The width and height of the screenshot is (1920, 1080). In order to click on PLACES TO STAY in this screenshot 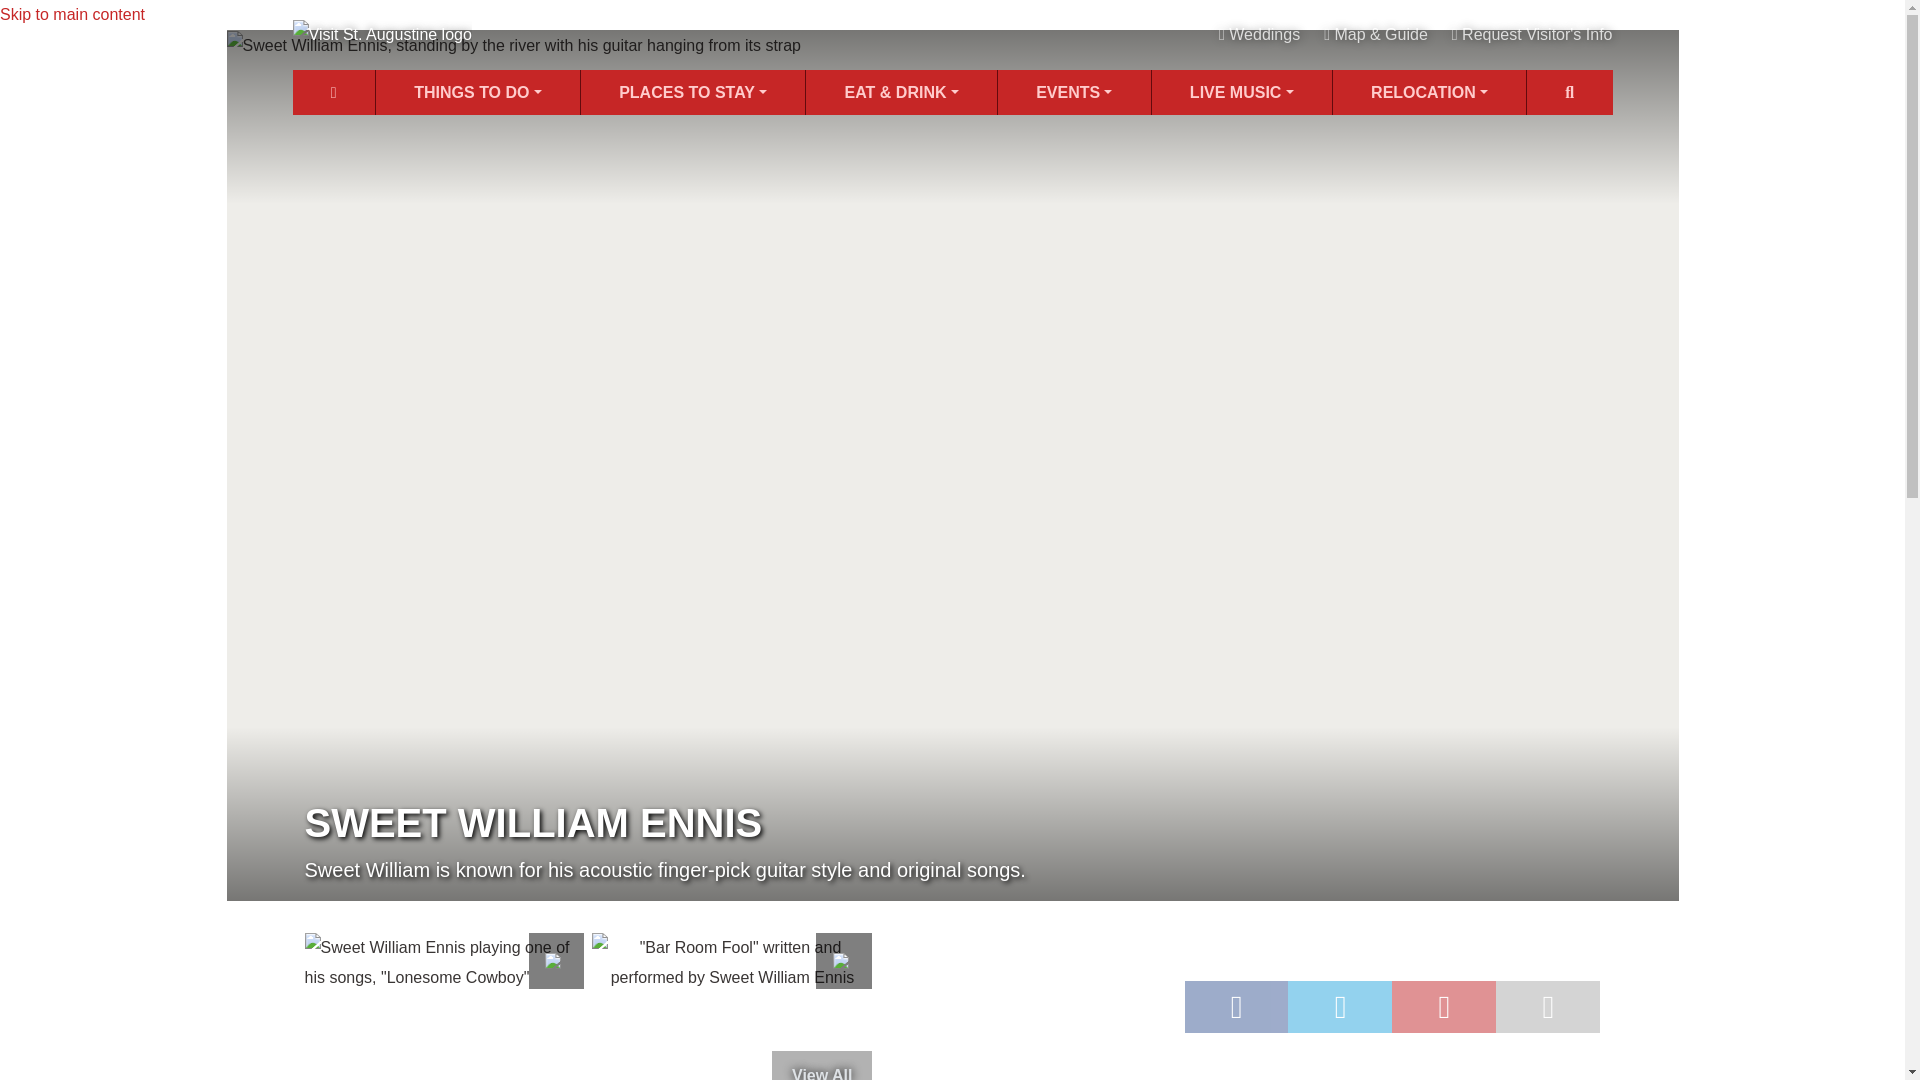, I will do `click(692, 92)`.